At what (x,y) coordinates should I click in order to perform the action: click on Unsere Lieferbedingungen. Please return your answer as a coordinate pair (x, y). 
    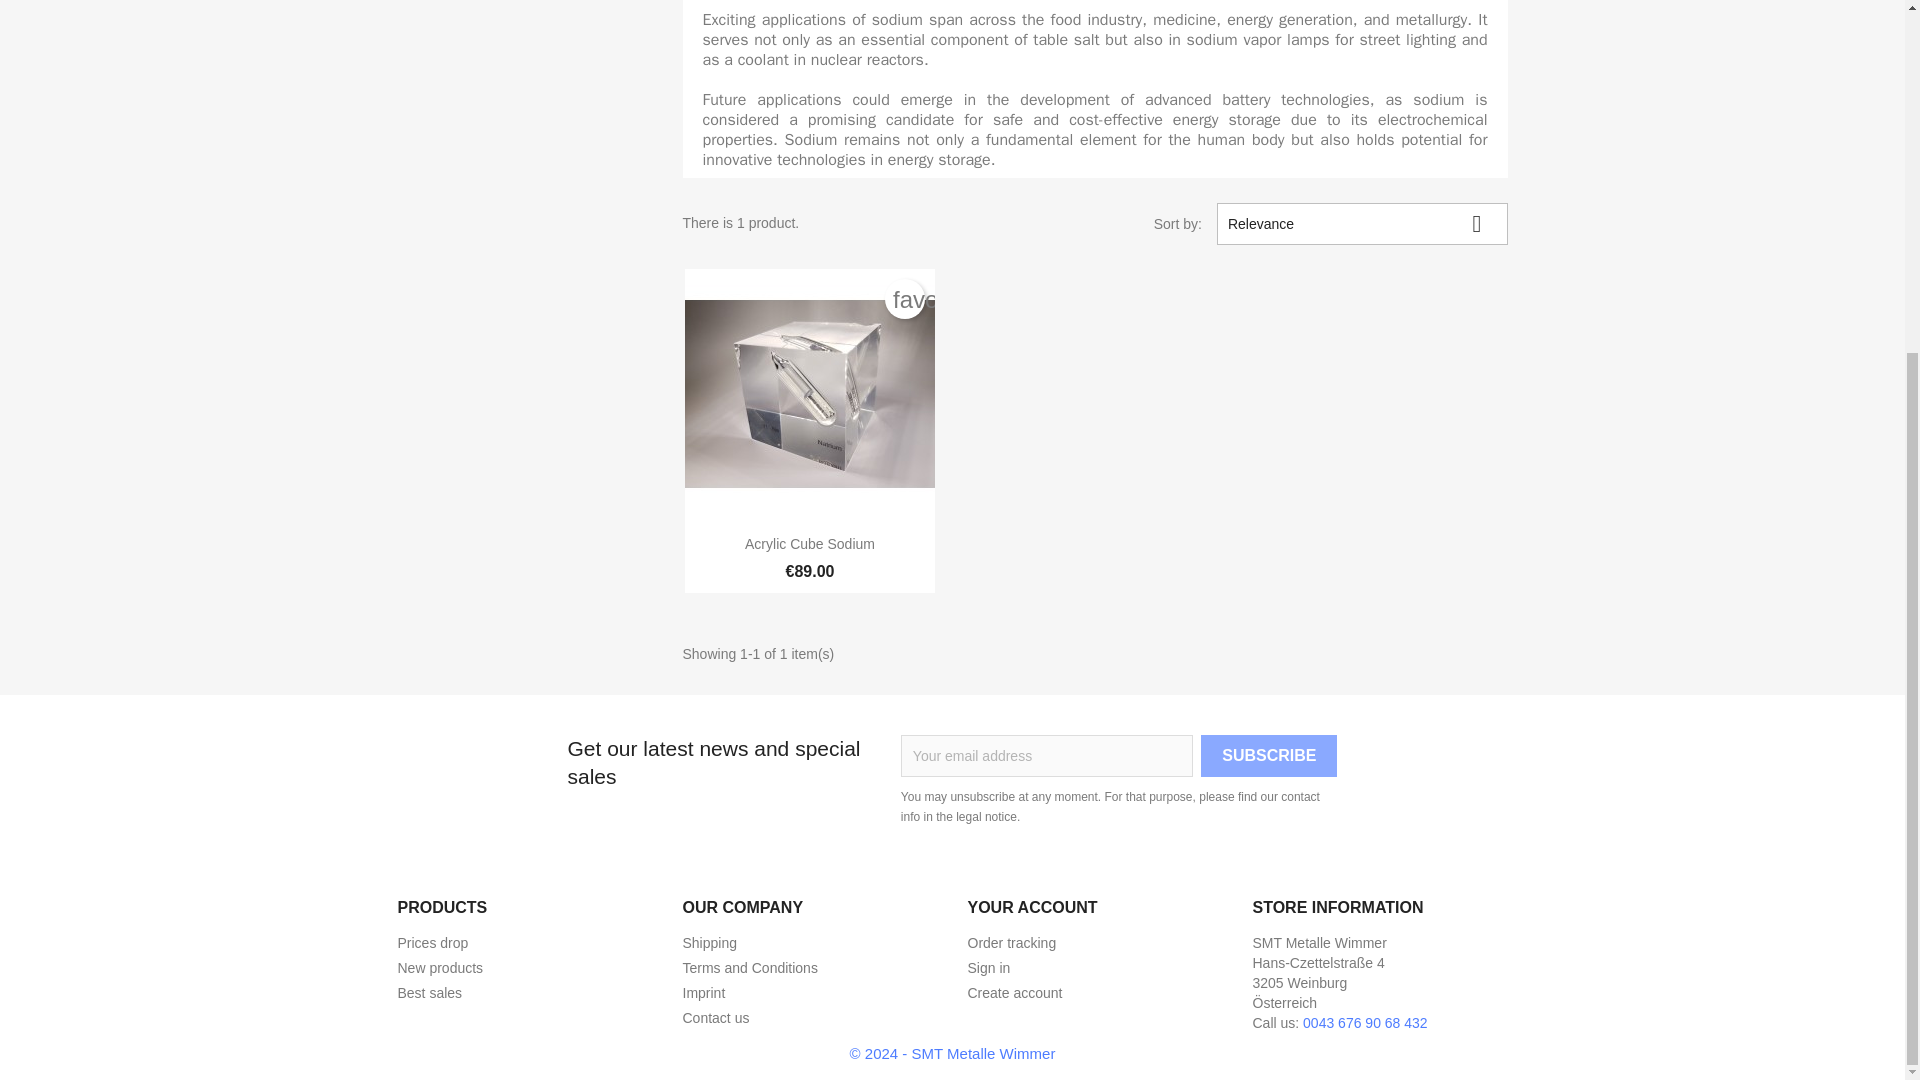
    Looking at the image, I should click on (709, 943).